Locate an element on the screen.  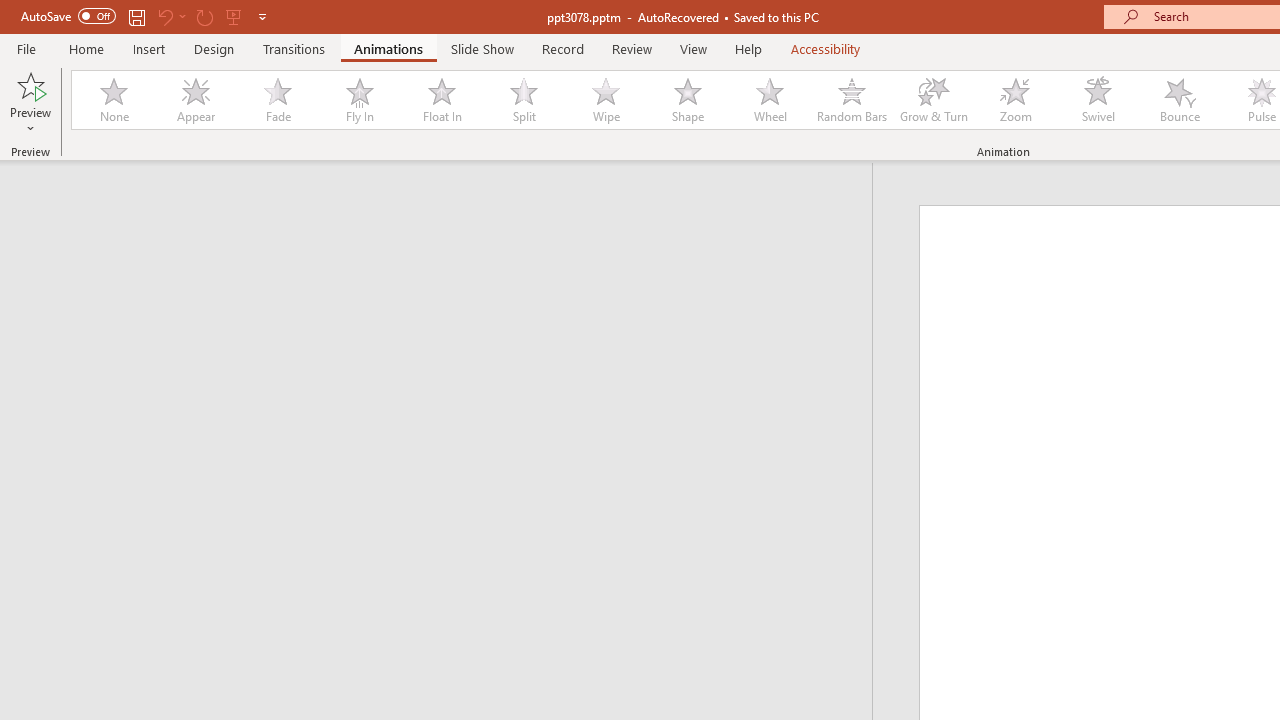
Preview is located at coordinates (30, 84).